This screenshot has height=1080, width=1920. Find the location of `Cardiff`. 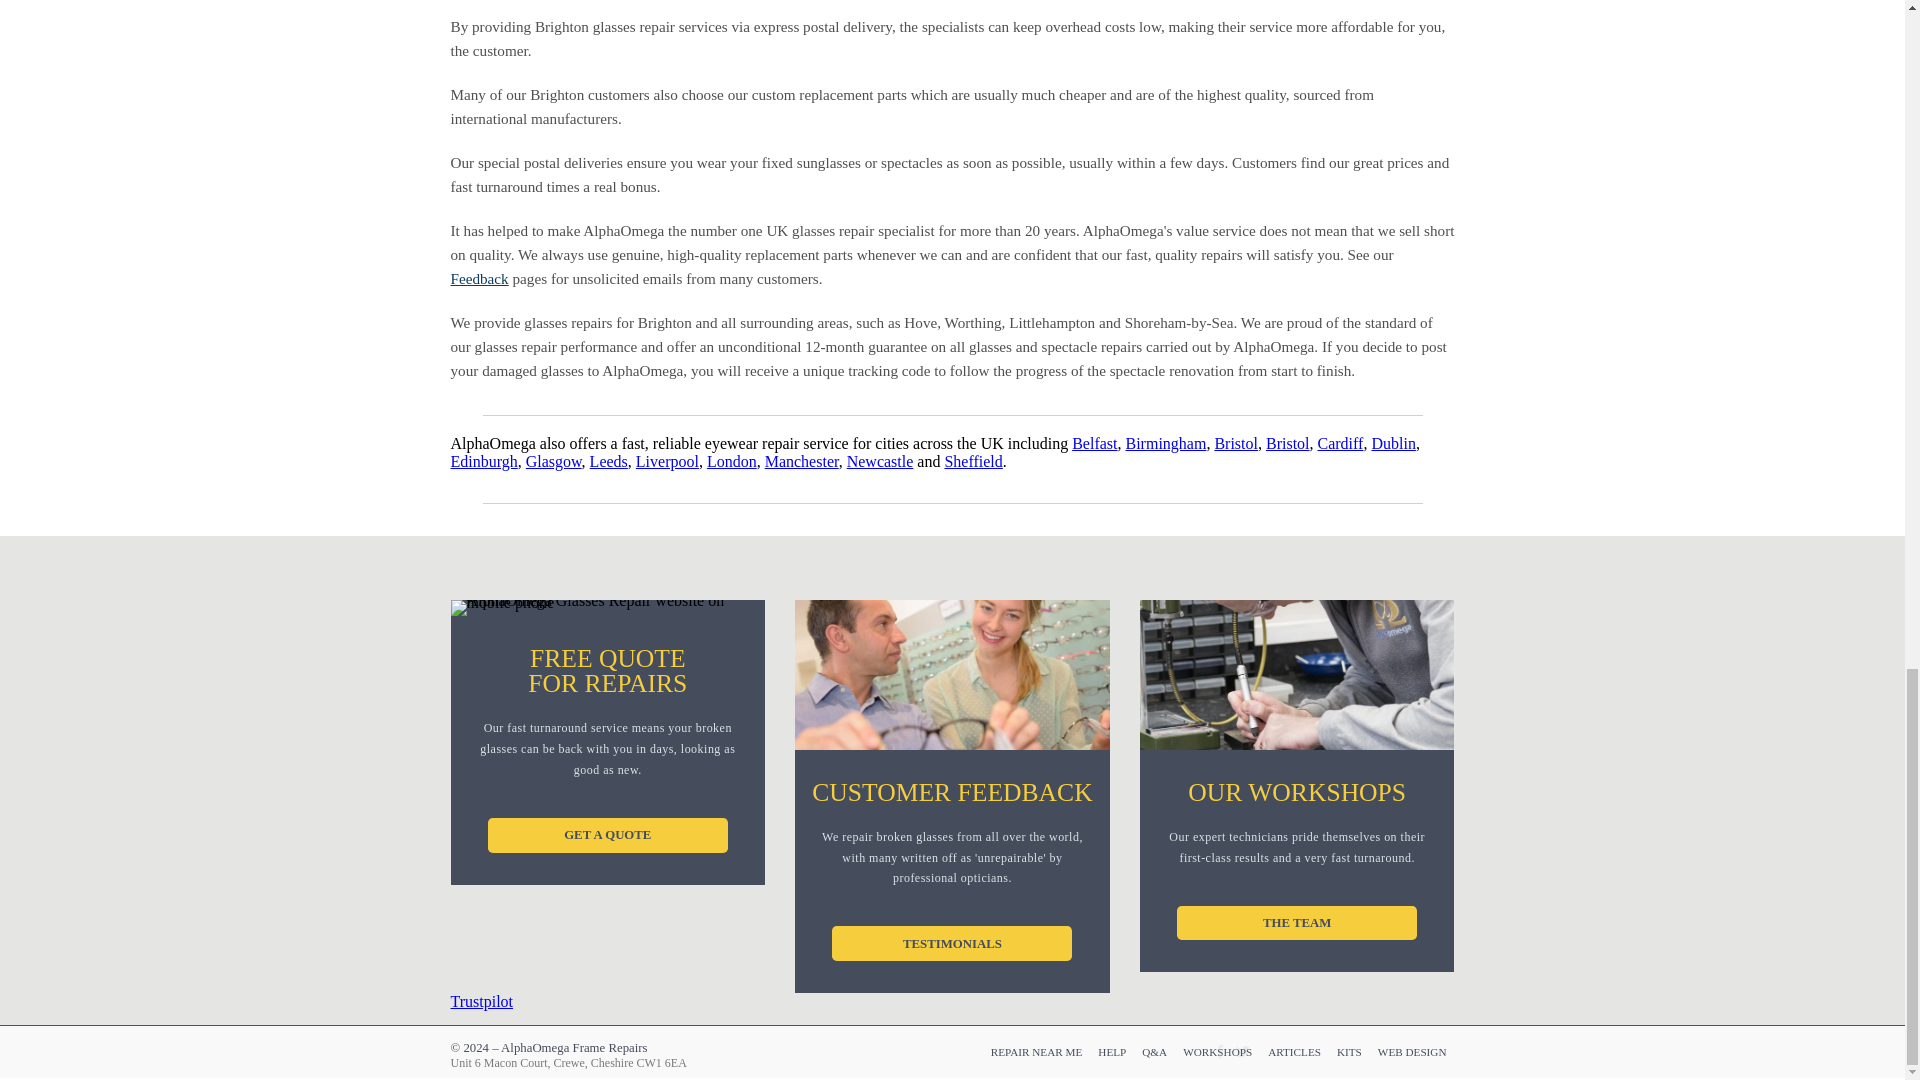

Cardiff is located at coordinates (1340, 444).